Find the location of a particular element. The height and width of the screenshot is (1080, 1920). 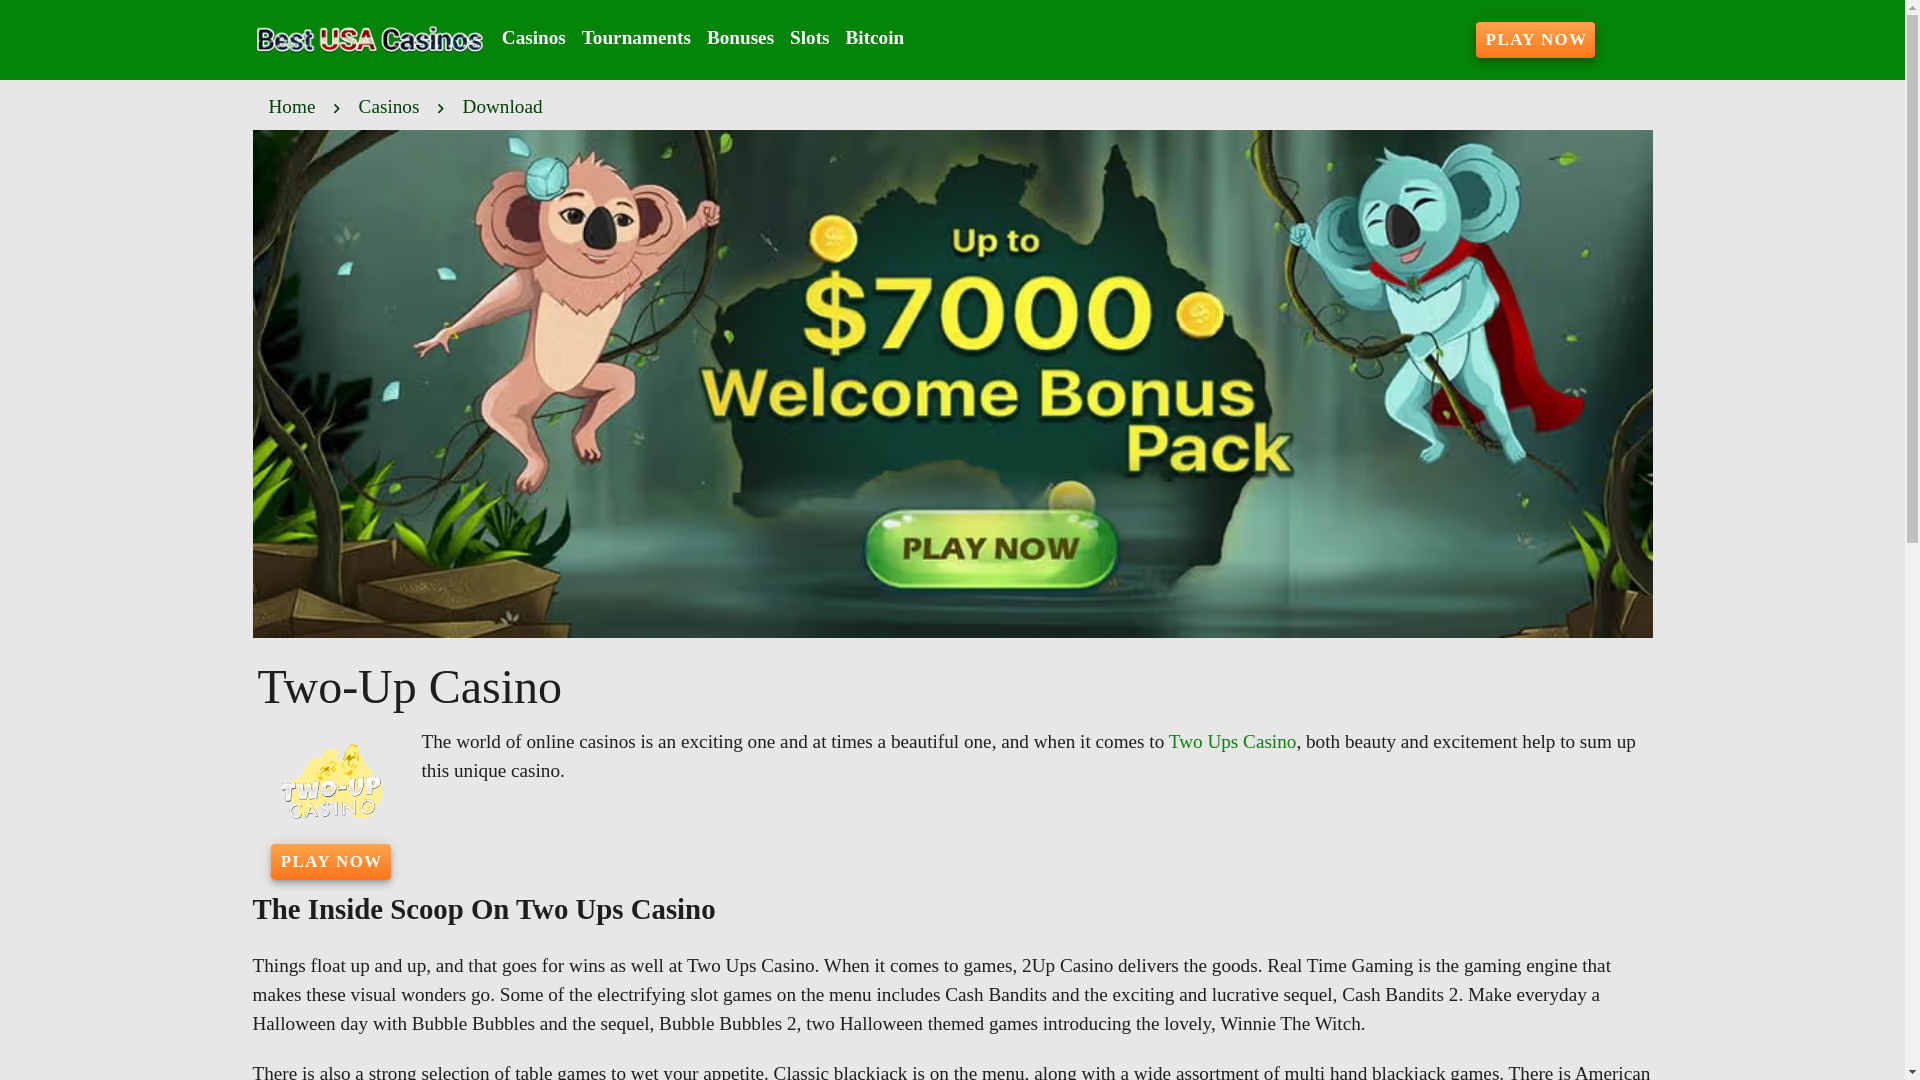

Two Ups Casino is located at coordinates (1233, 741).